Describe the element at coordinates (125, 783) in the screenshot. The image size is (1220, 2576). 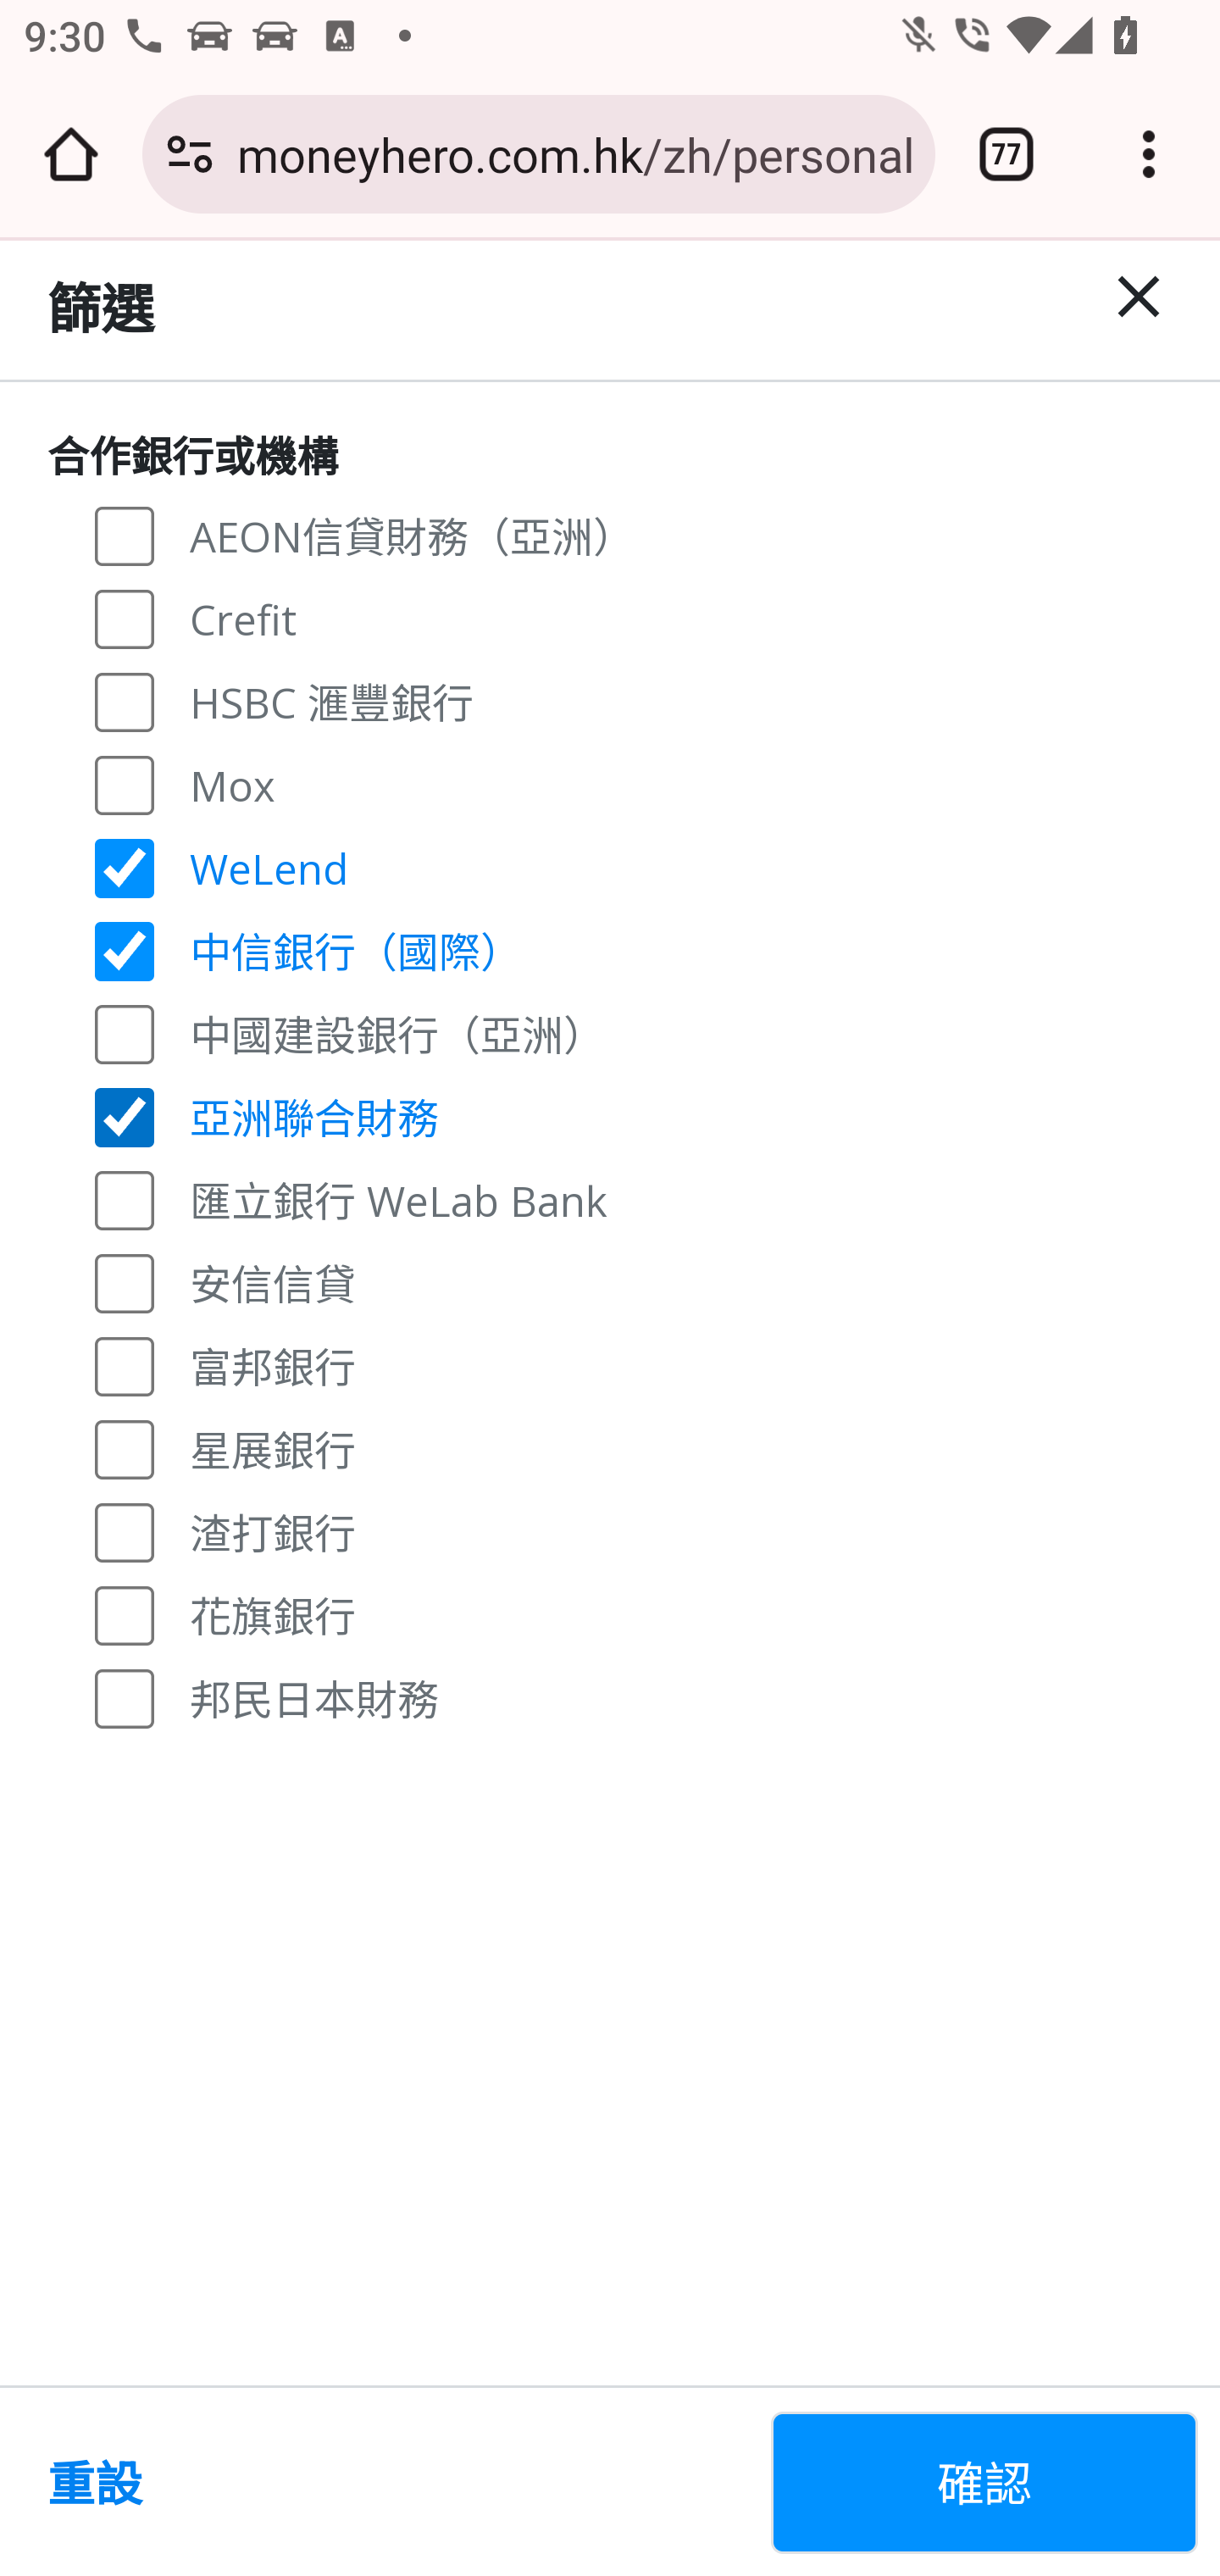
I see `Mox` at that location.